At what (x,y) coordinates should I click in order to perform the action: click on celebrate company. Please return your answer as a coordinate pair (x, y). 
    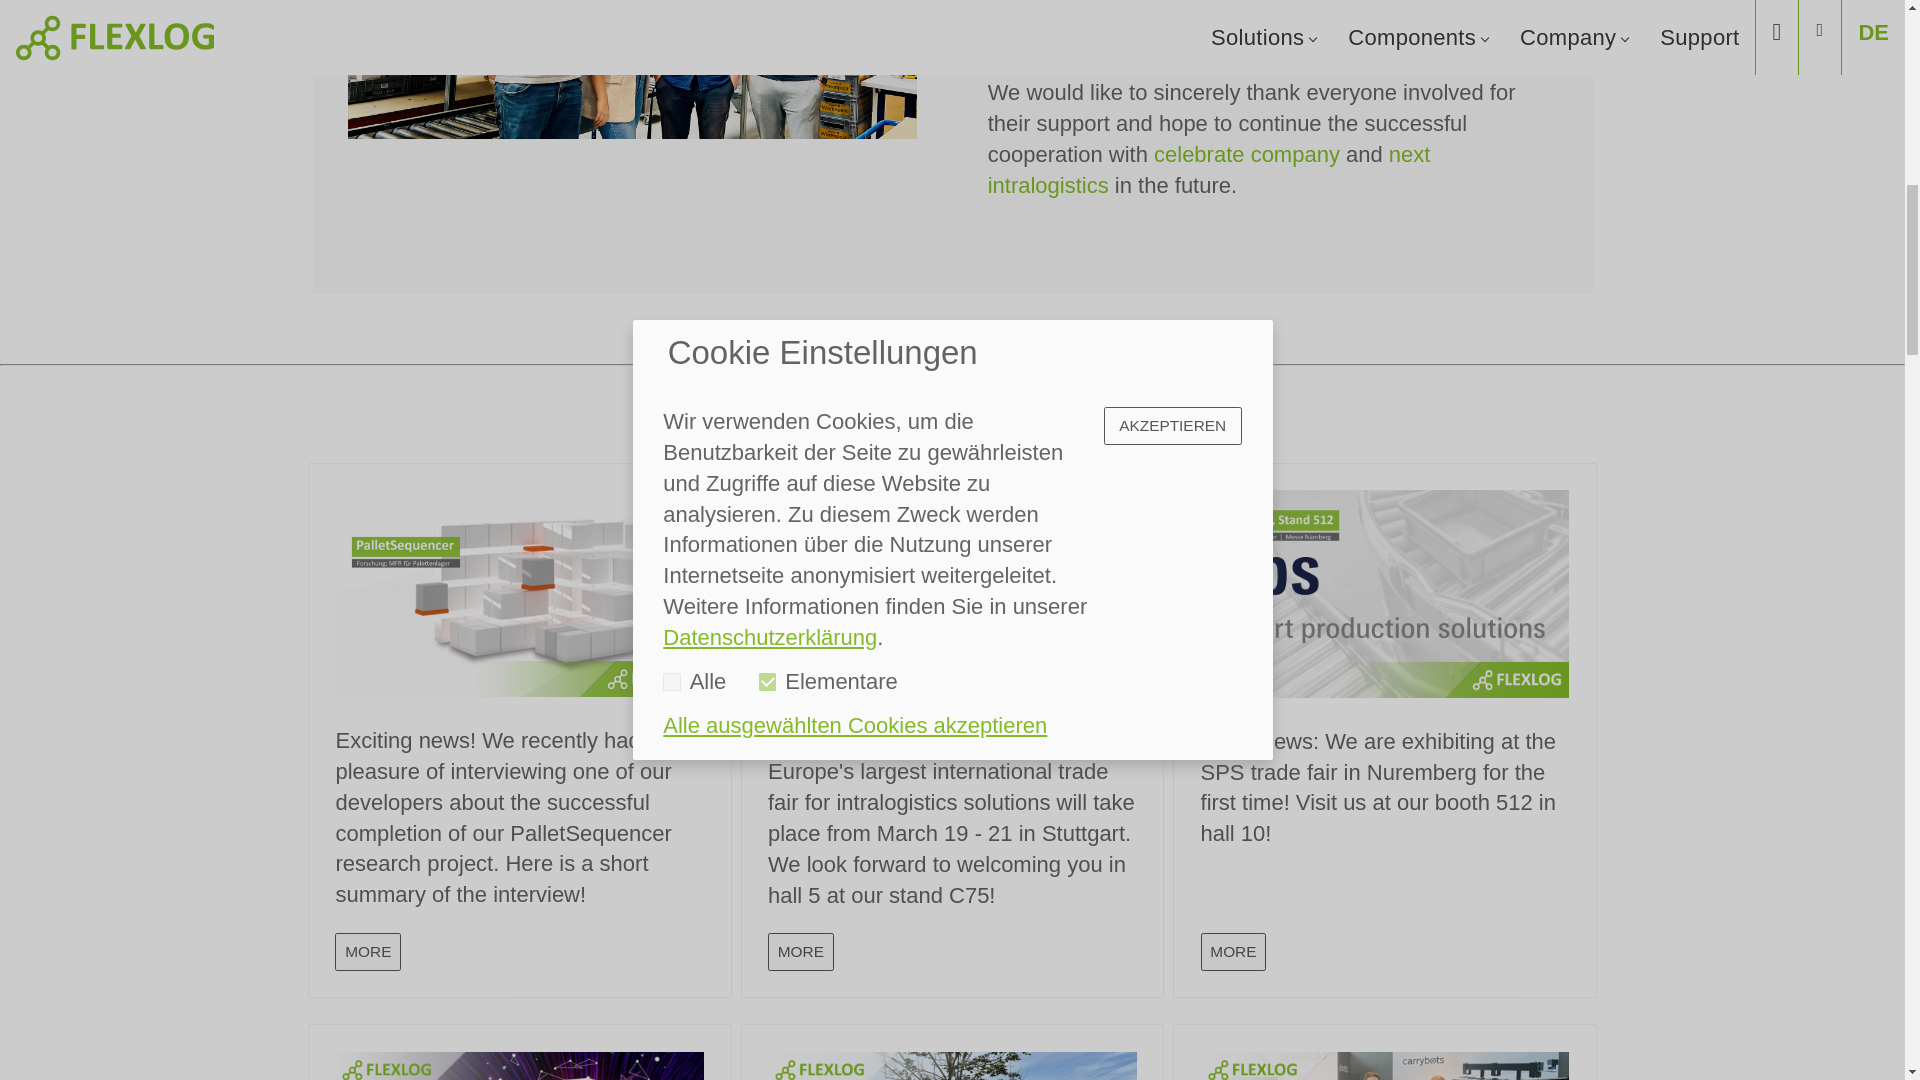
    Looking at the image, I should click on (1246, 154).